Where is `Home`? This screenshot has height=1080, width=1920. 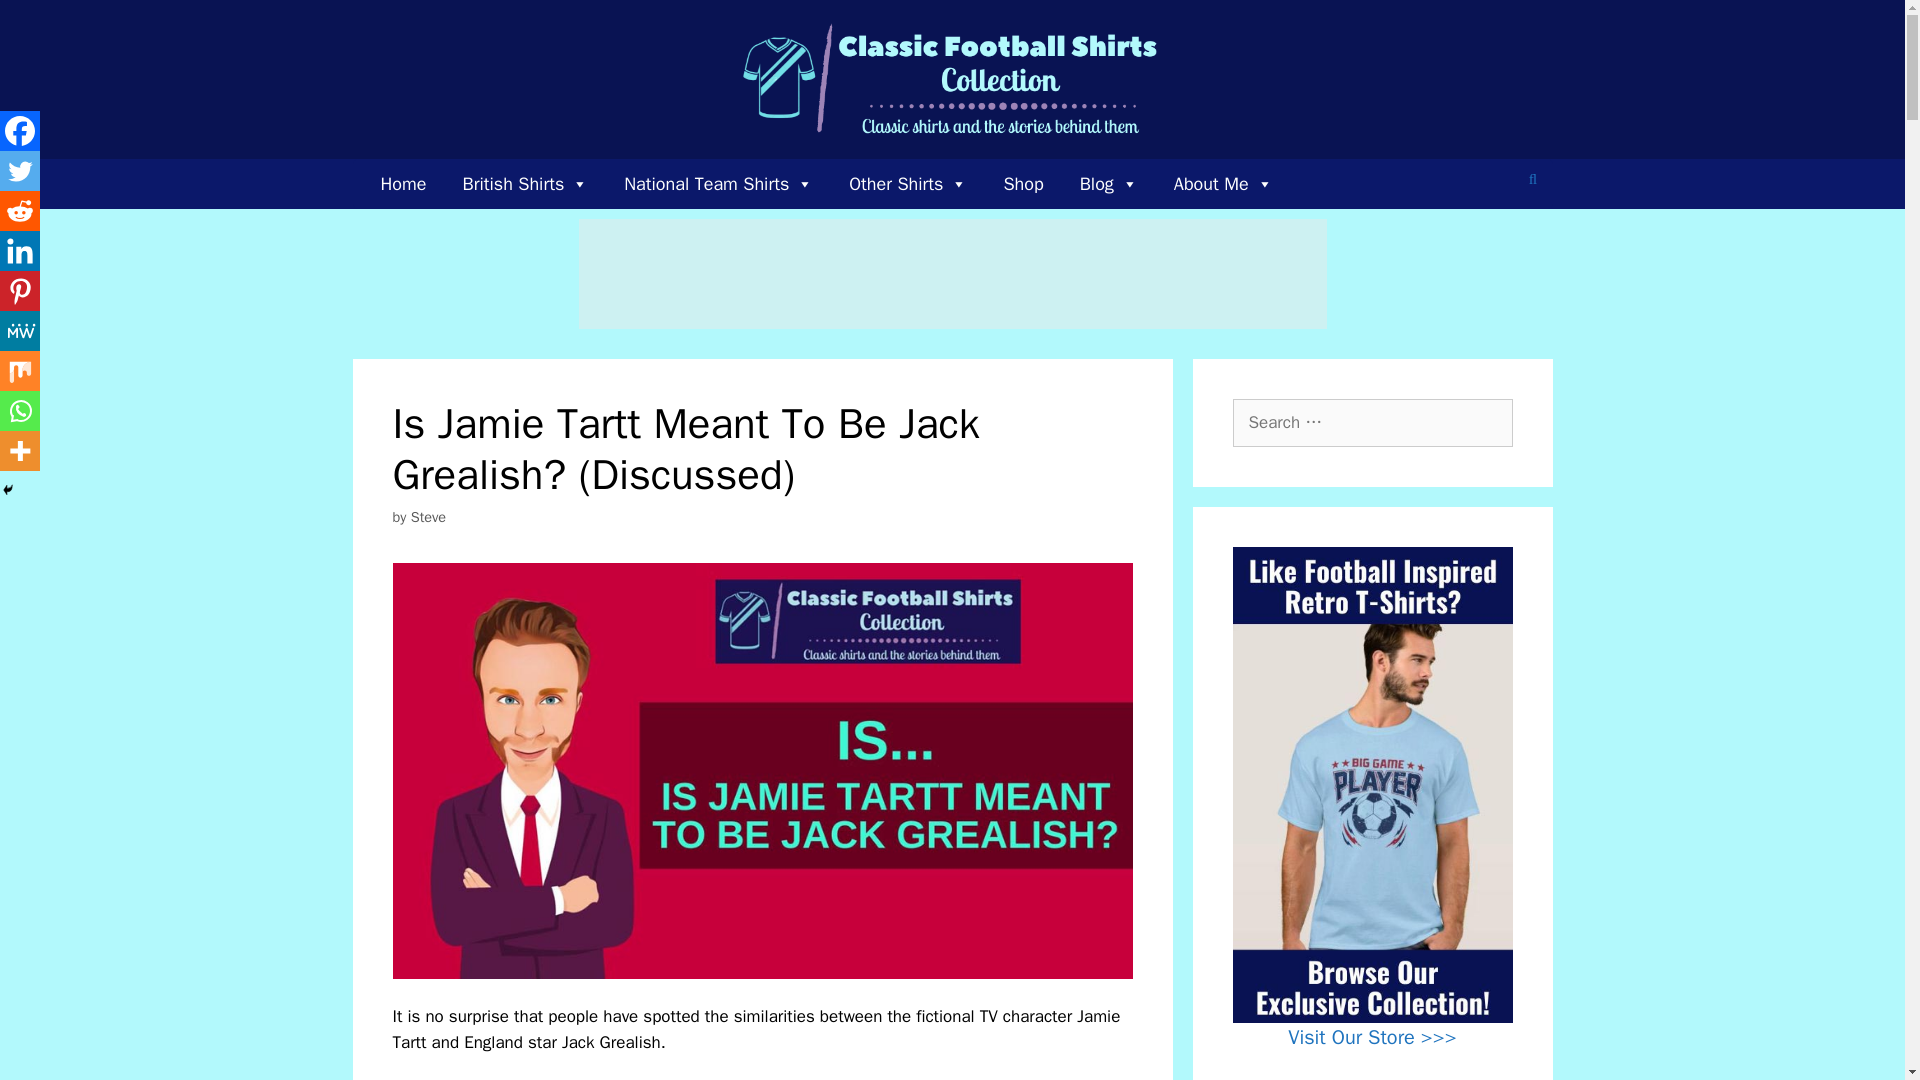
Home is located at coordinates (402, 184).